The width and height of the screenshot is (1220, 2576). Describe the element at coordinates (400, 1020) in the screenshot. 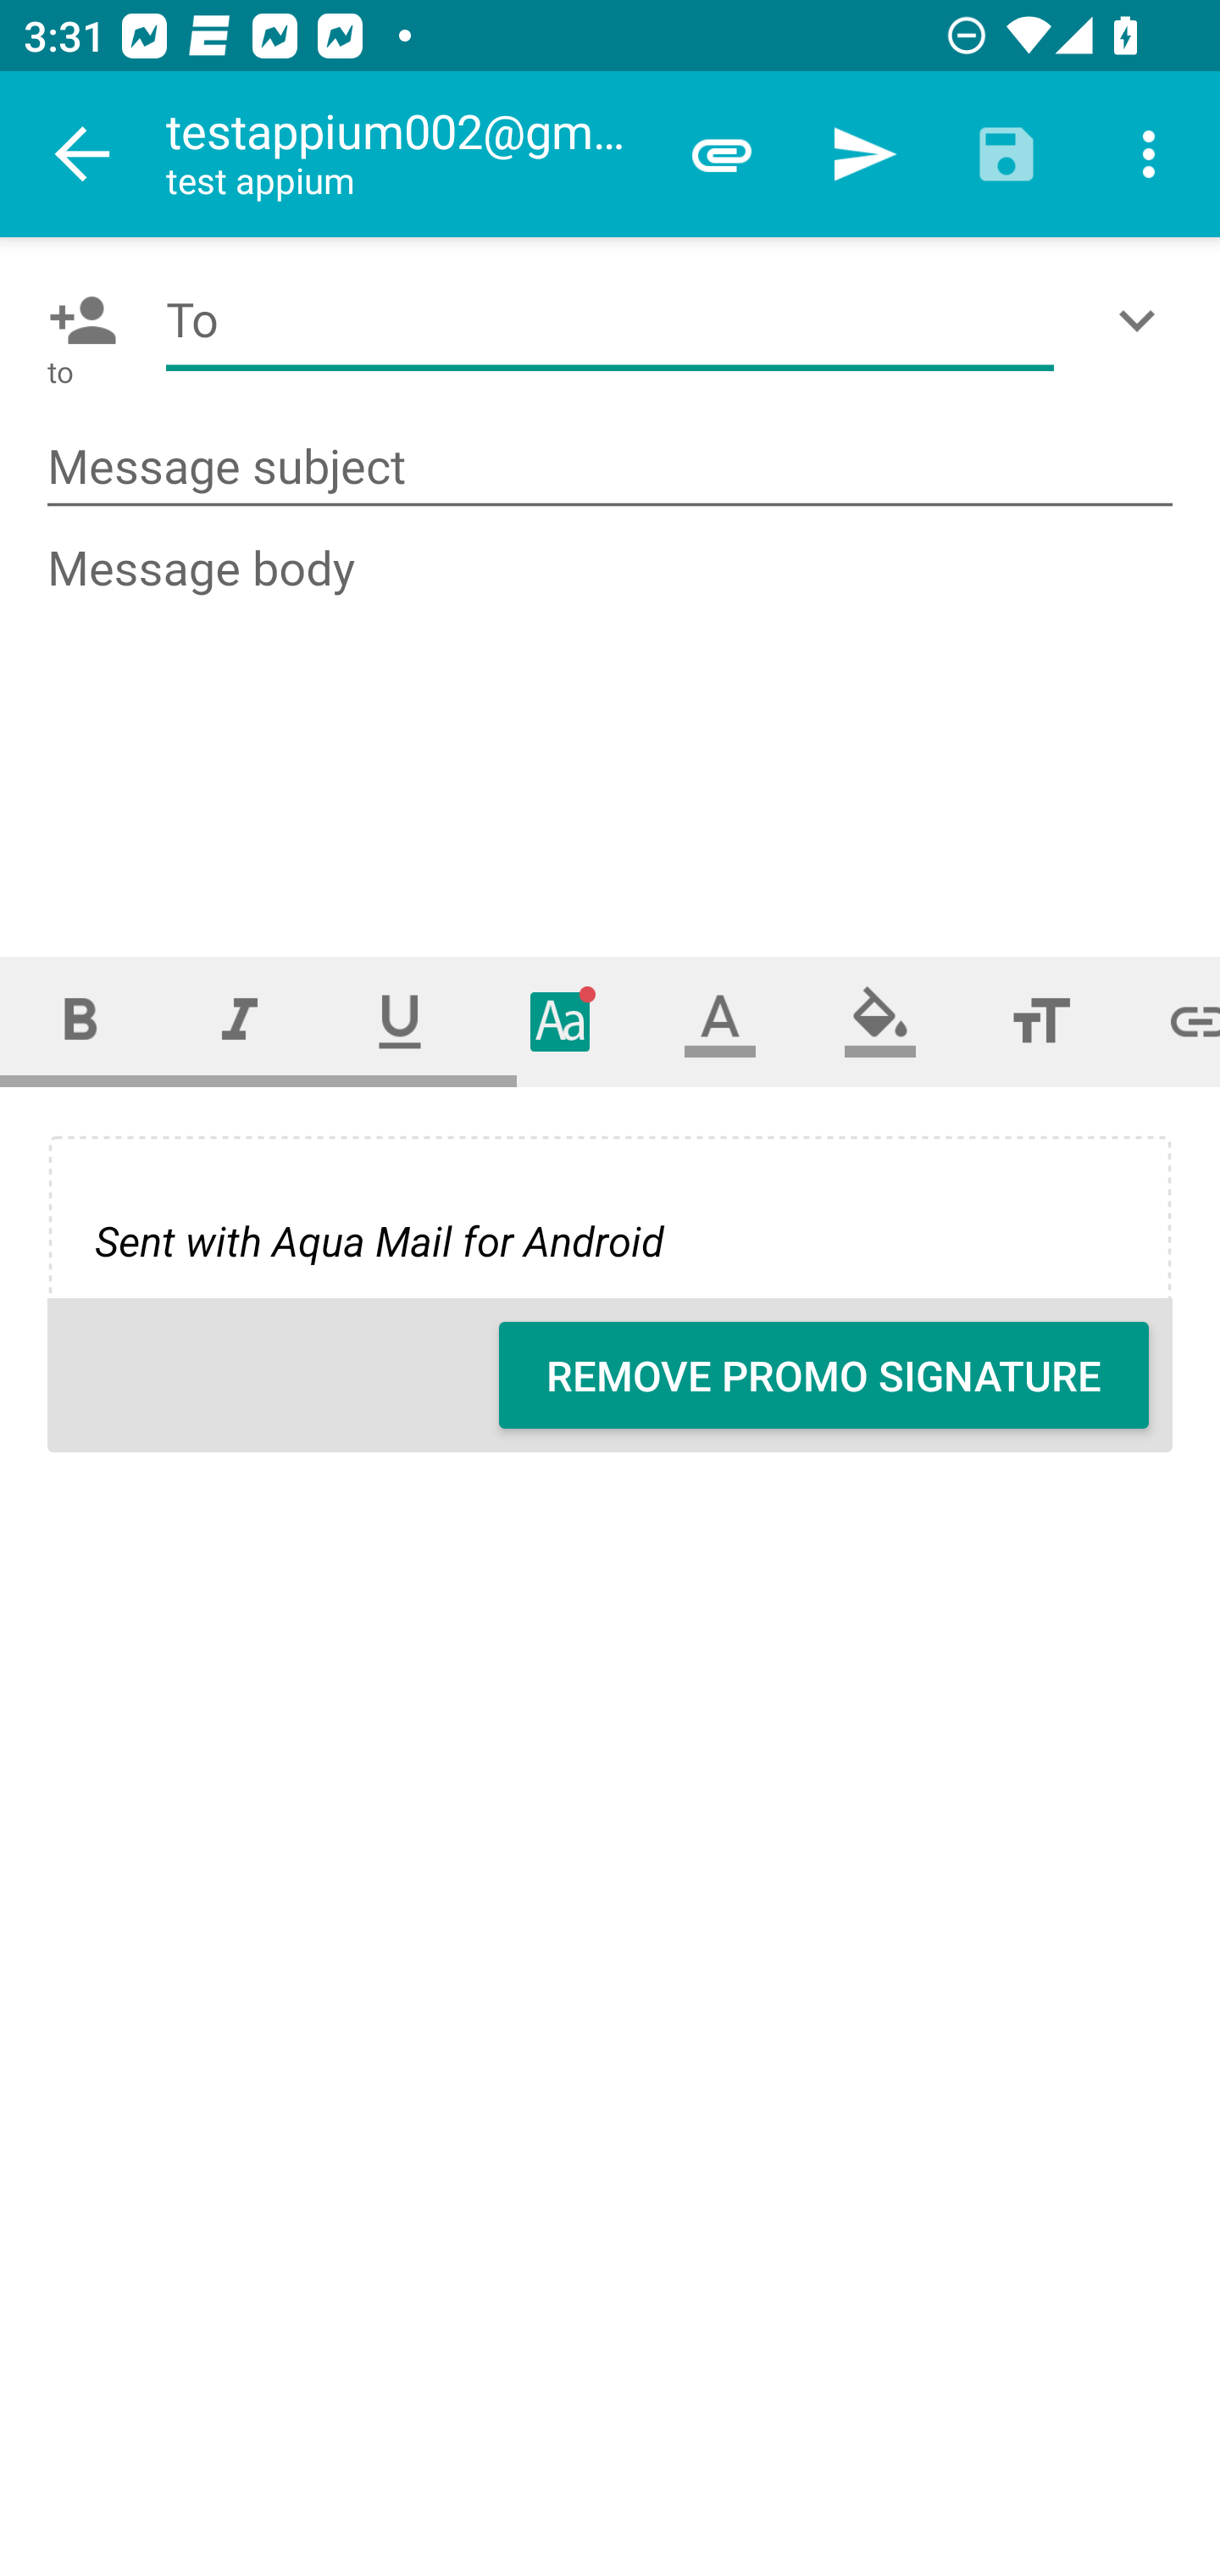

I see `Underline` at that location.